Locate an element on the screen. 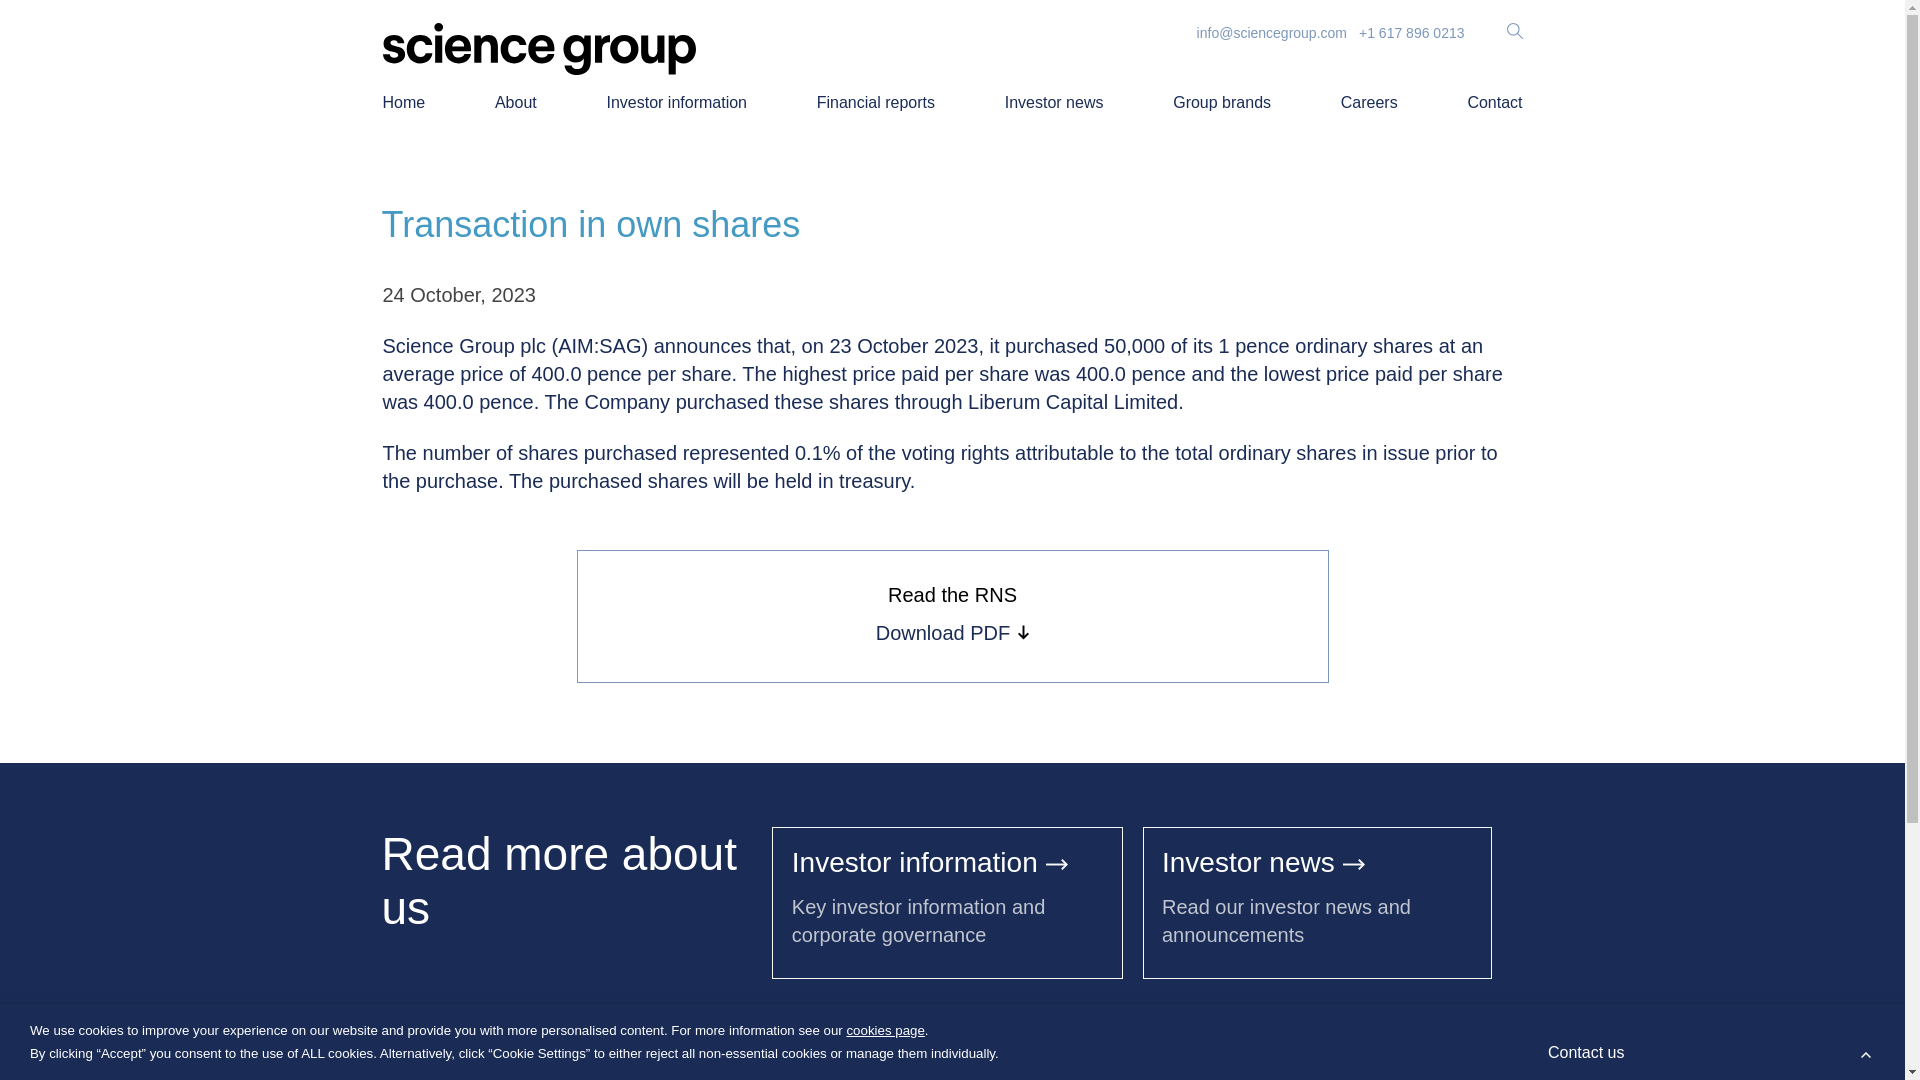 The width and height of the screenshot is (1920, 1080). Group brands is located at coordinates (1222, 103).